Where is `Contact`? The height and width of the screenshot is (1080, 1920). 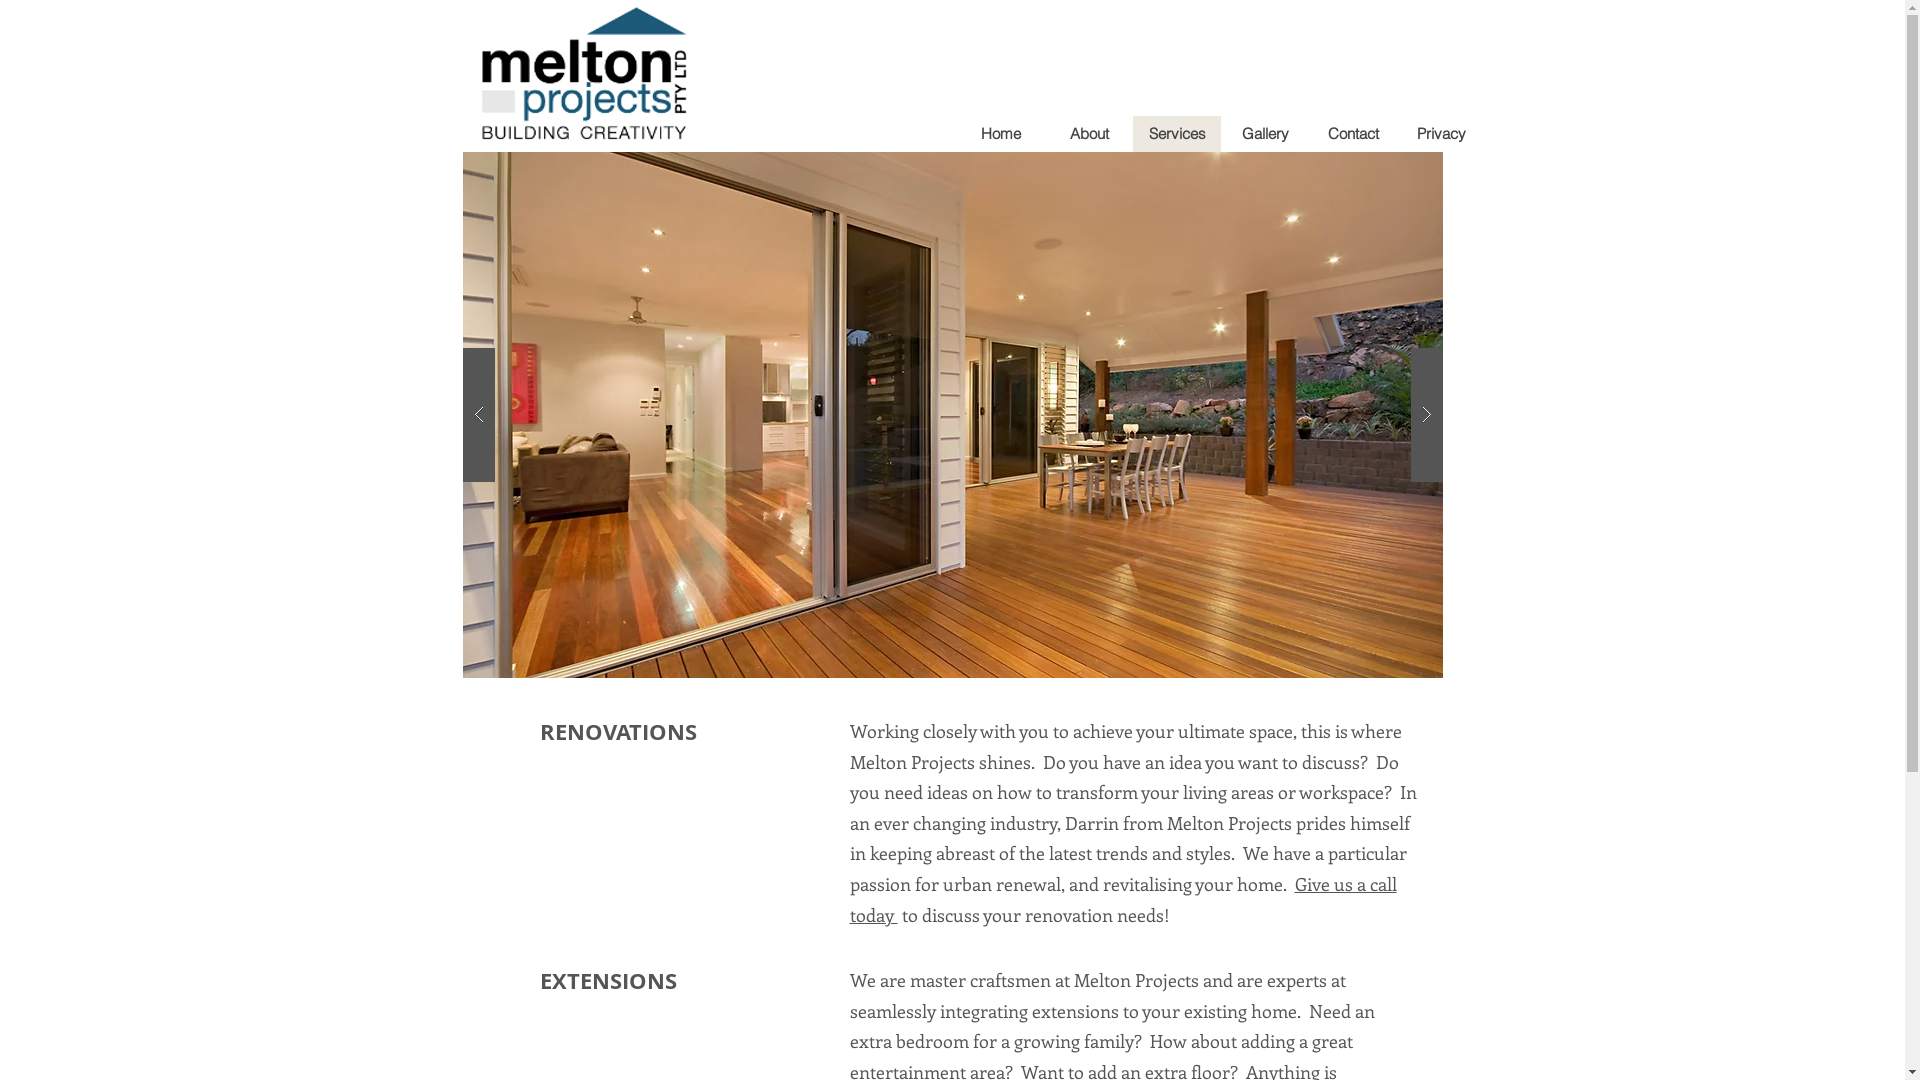 Contact is located at coordinates (1352, 134).